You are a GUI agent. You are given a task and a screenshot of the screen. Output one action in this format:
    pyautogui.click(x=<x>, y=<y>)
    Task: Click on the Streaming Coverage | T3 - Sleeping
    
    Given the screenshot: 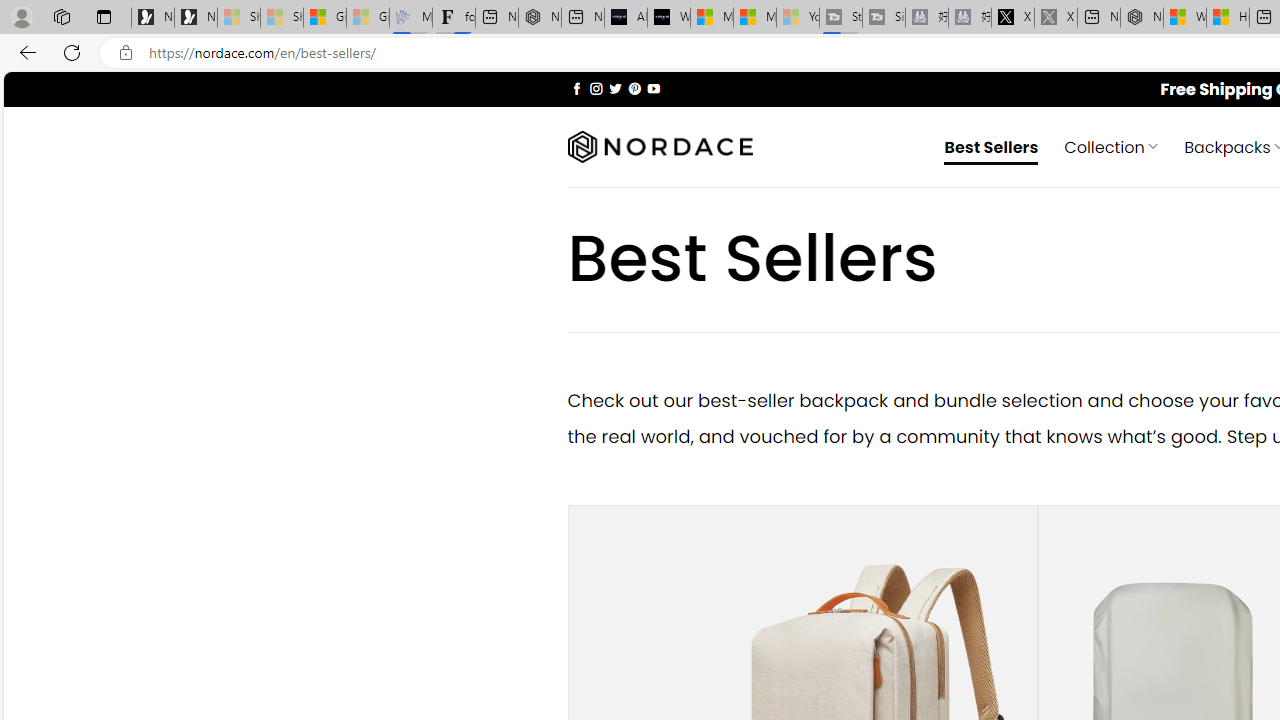 What is the action you would take?
    pyautogui.click(x=840, y=18)
    